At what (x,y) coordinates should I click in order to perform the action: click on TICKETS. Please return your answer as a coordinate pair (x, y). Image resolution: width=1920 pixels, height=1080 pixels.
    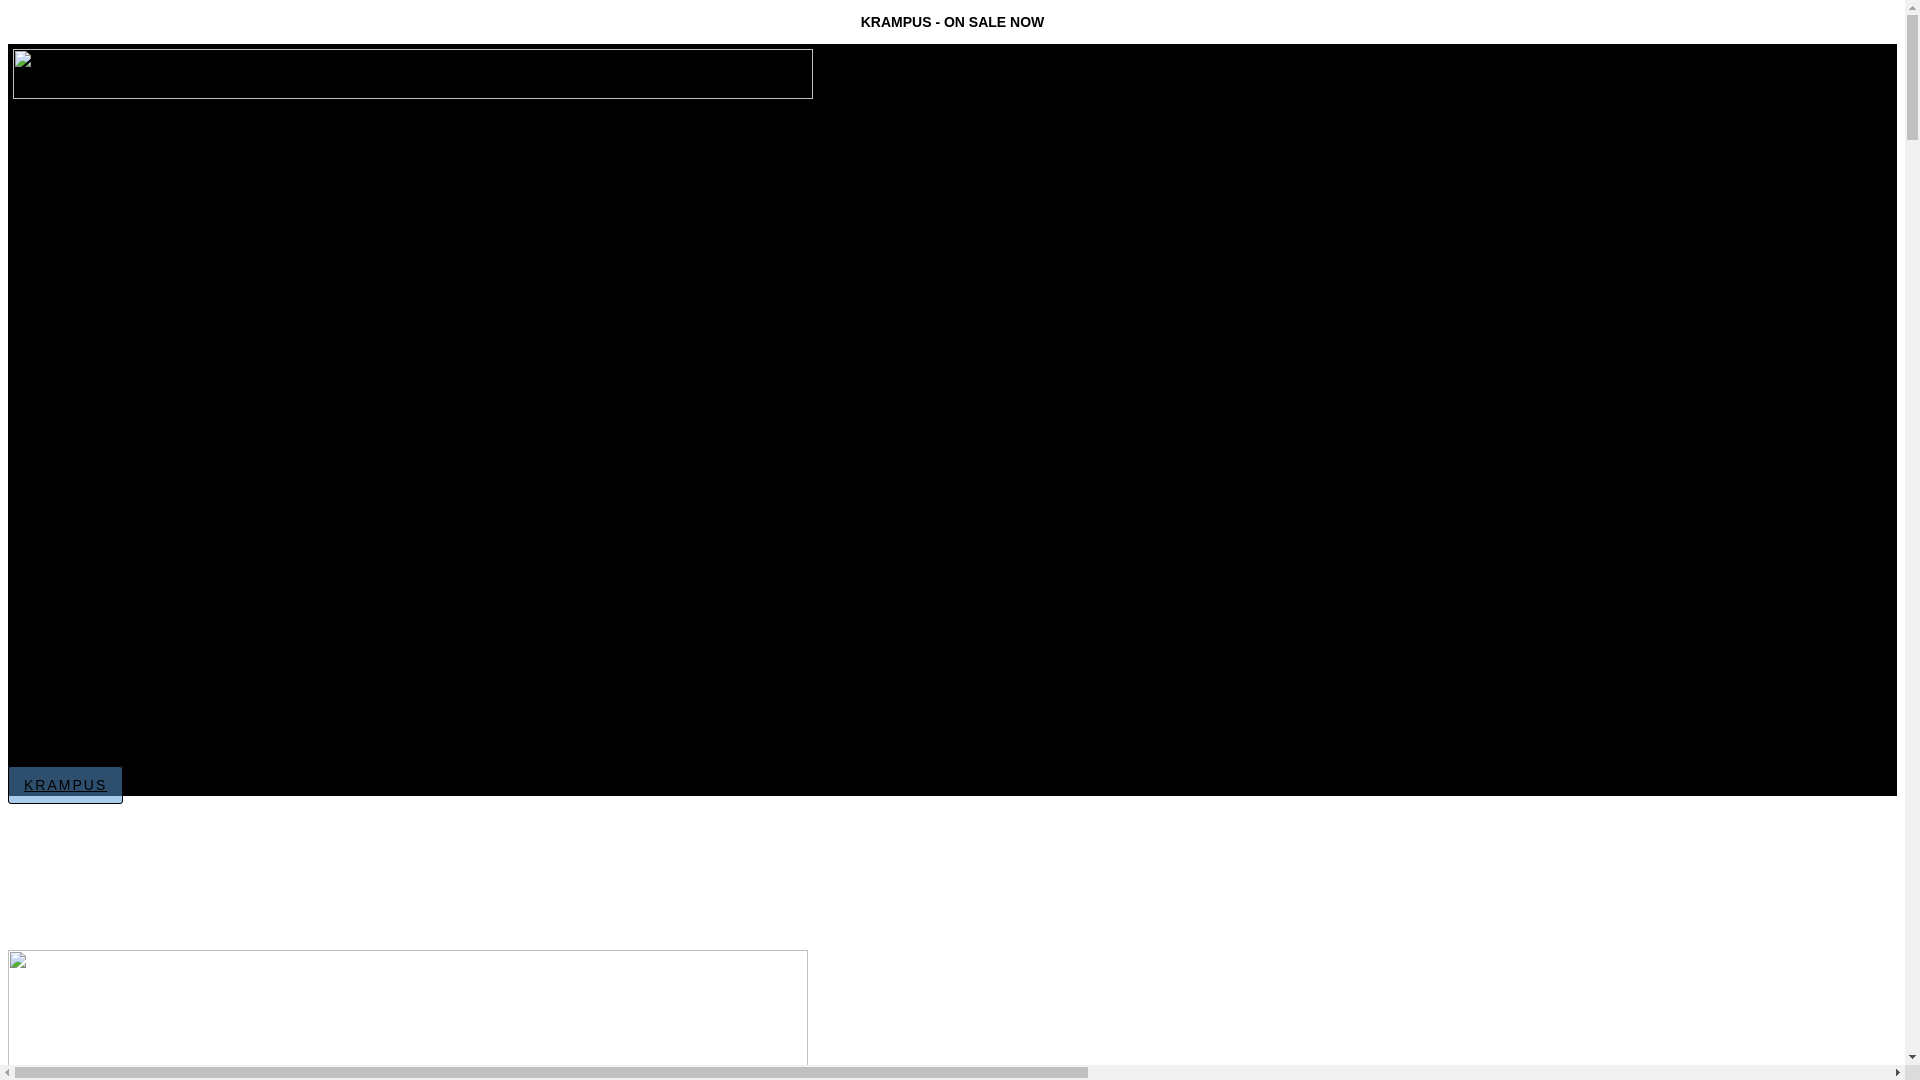
    Looking at the image, I should click on (73, 470).